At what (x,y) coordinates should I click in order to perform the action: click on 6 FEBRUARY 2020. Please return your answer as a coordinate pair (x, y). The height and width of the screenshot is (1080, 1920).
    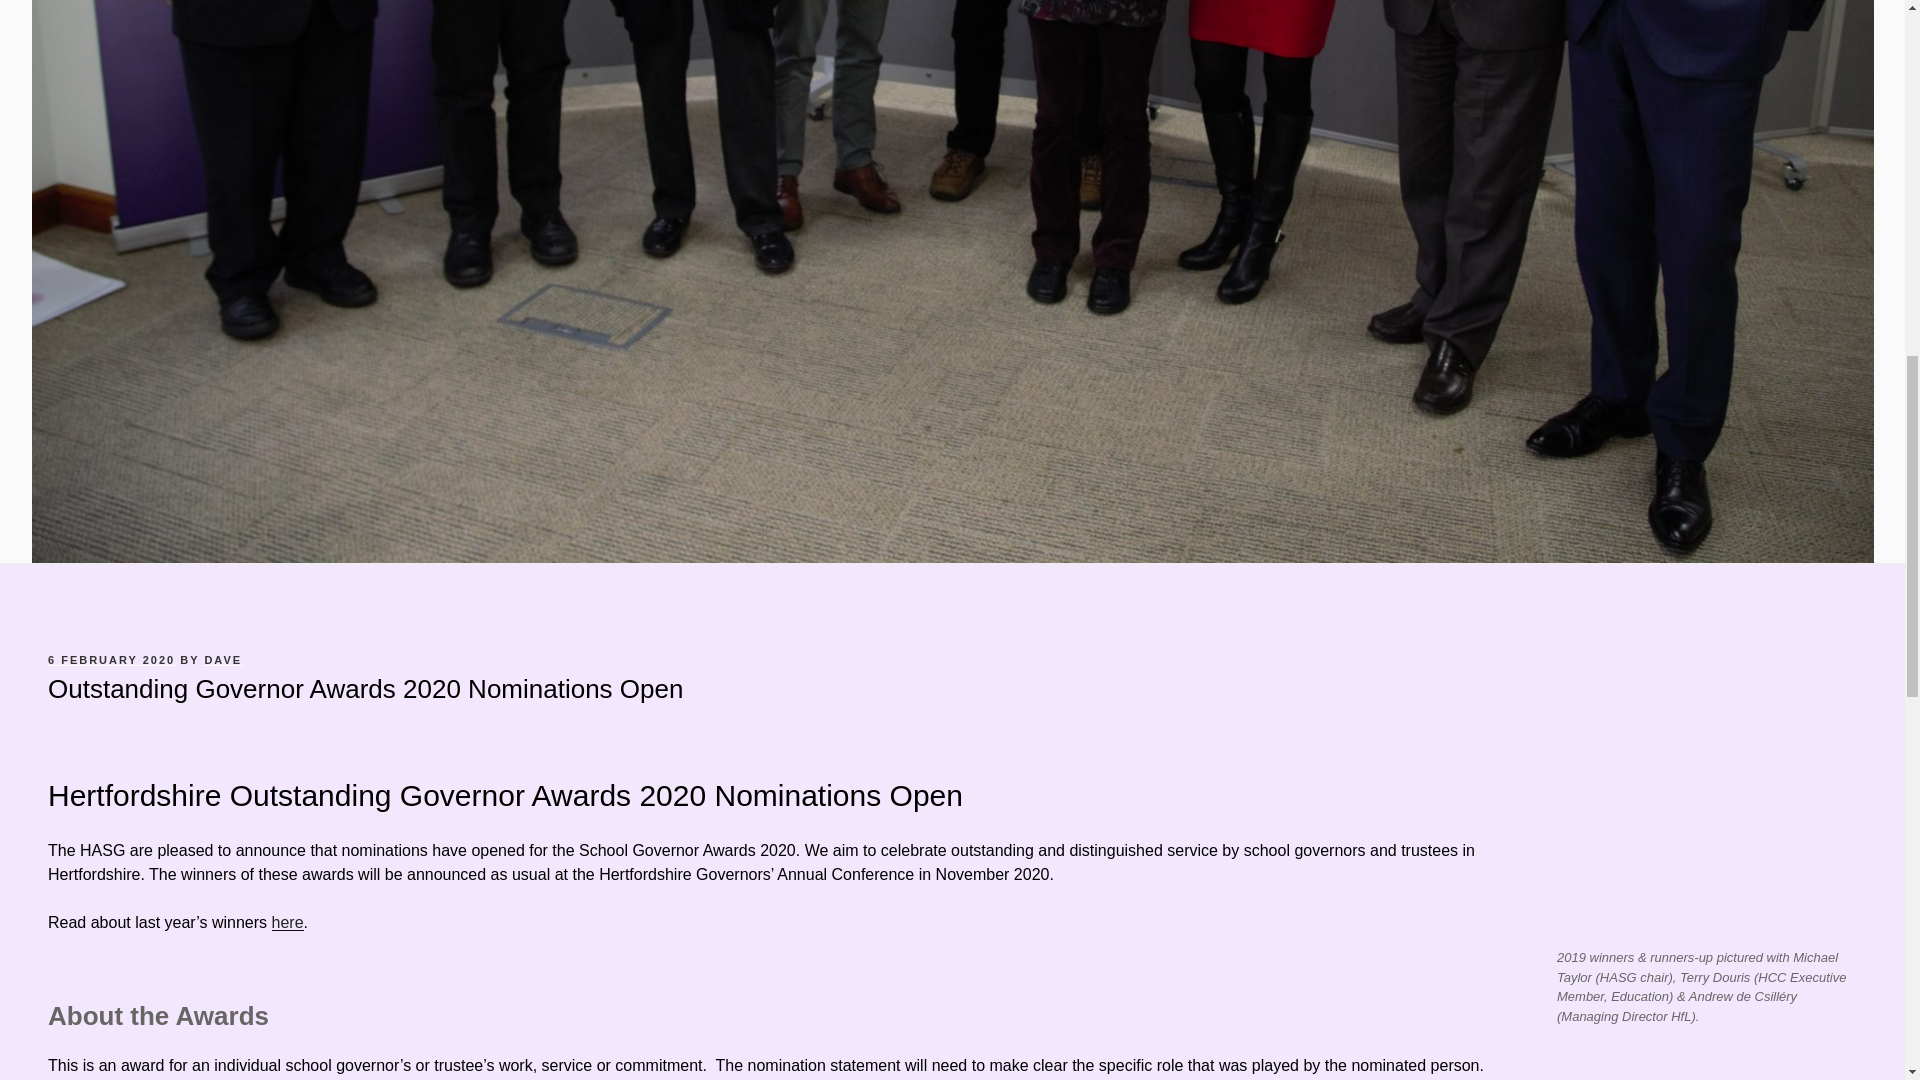
    Looking at the image, I should click on (111, 660).